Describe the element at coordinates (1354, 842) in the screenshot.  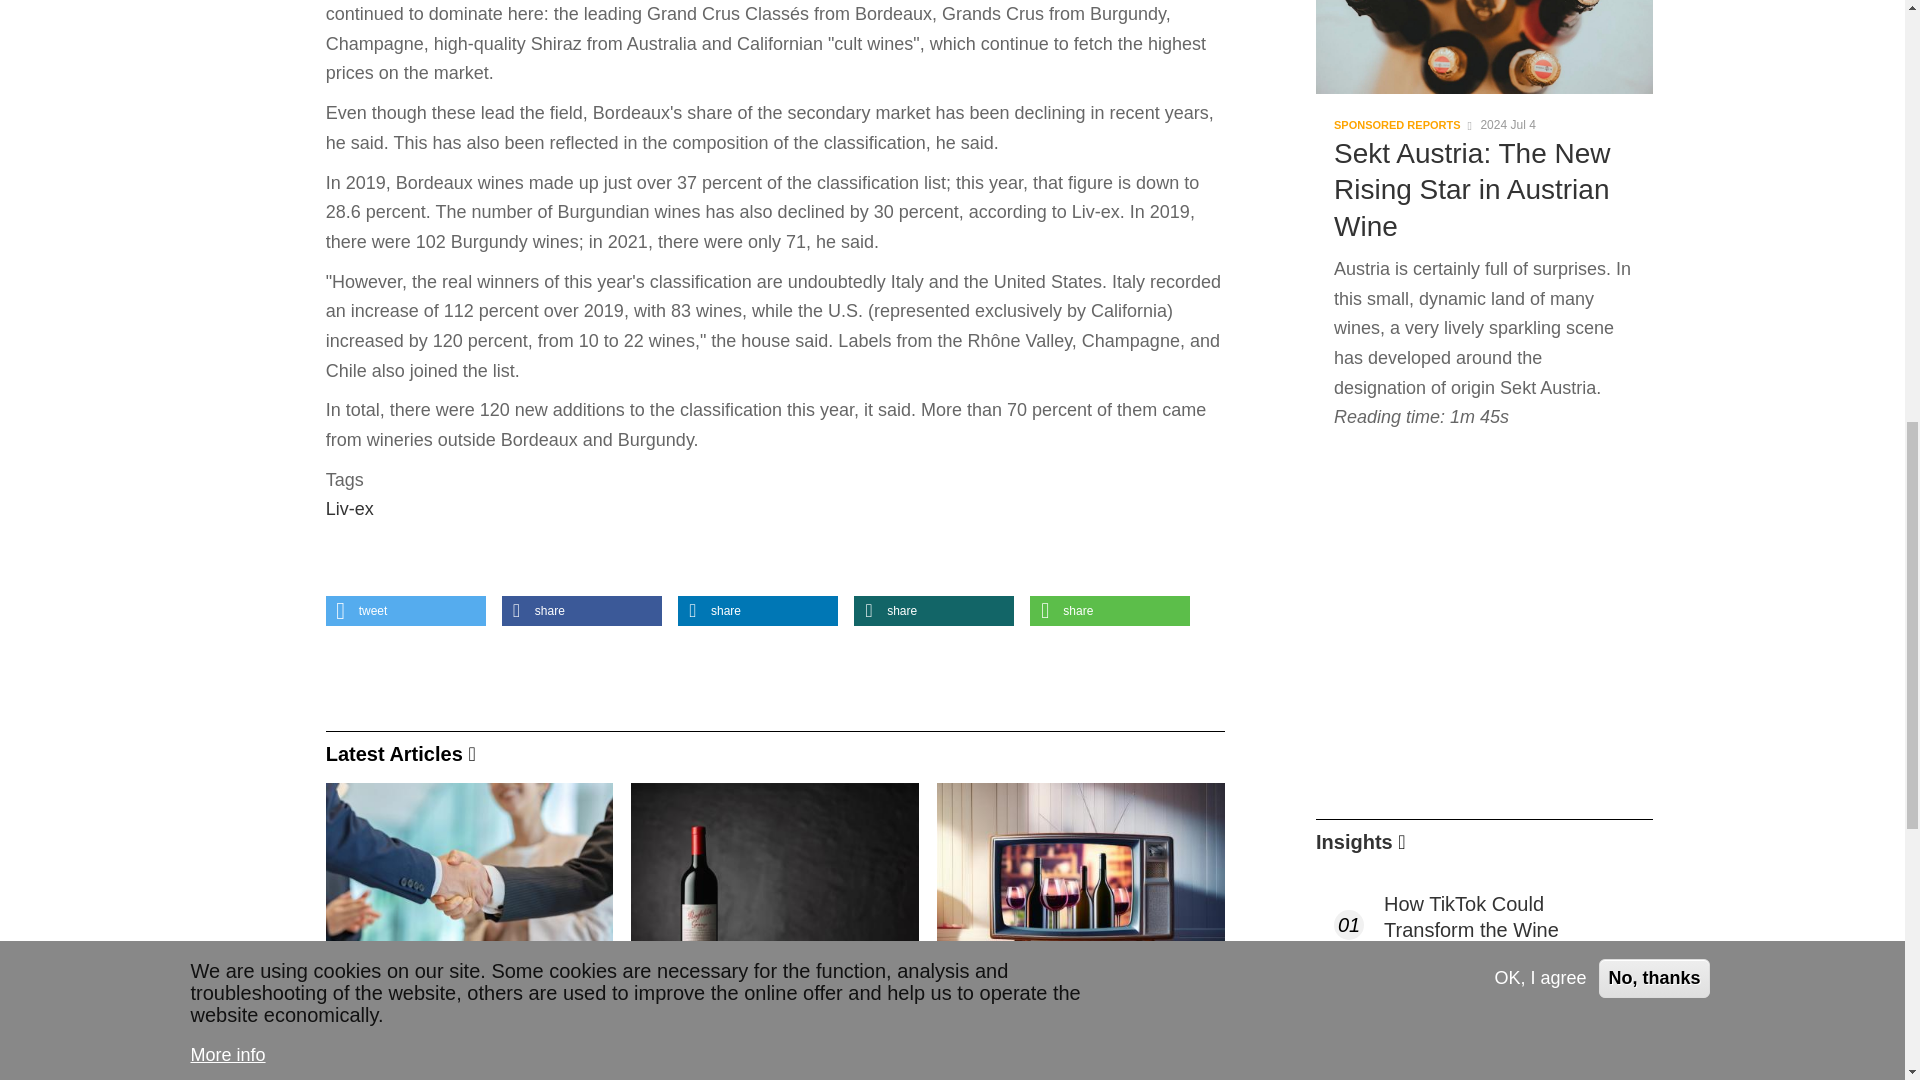
I see `Insights` at that location.